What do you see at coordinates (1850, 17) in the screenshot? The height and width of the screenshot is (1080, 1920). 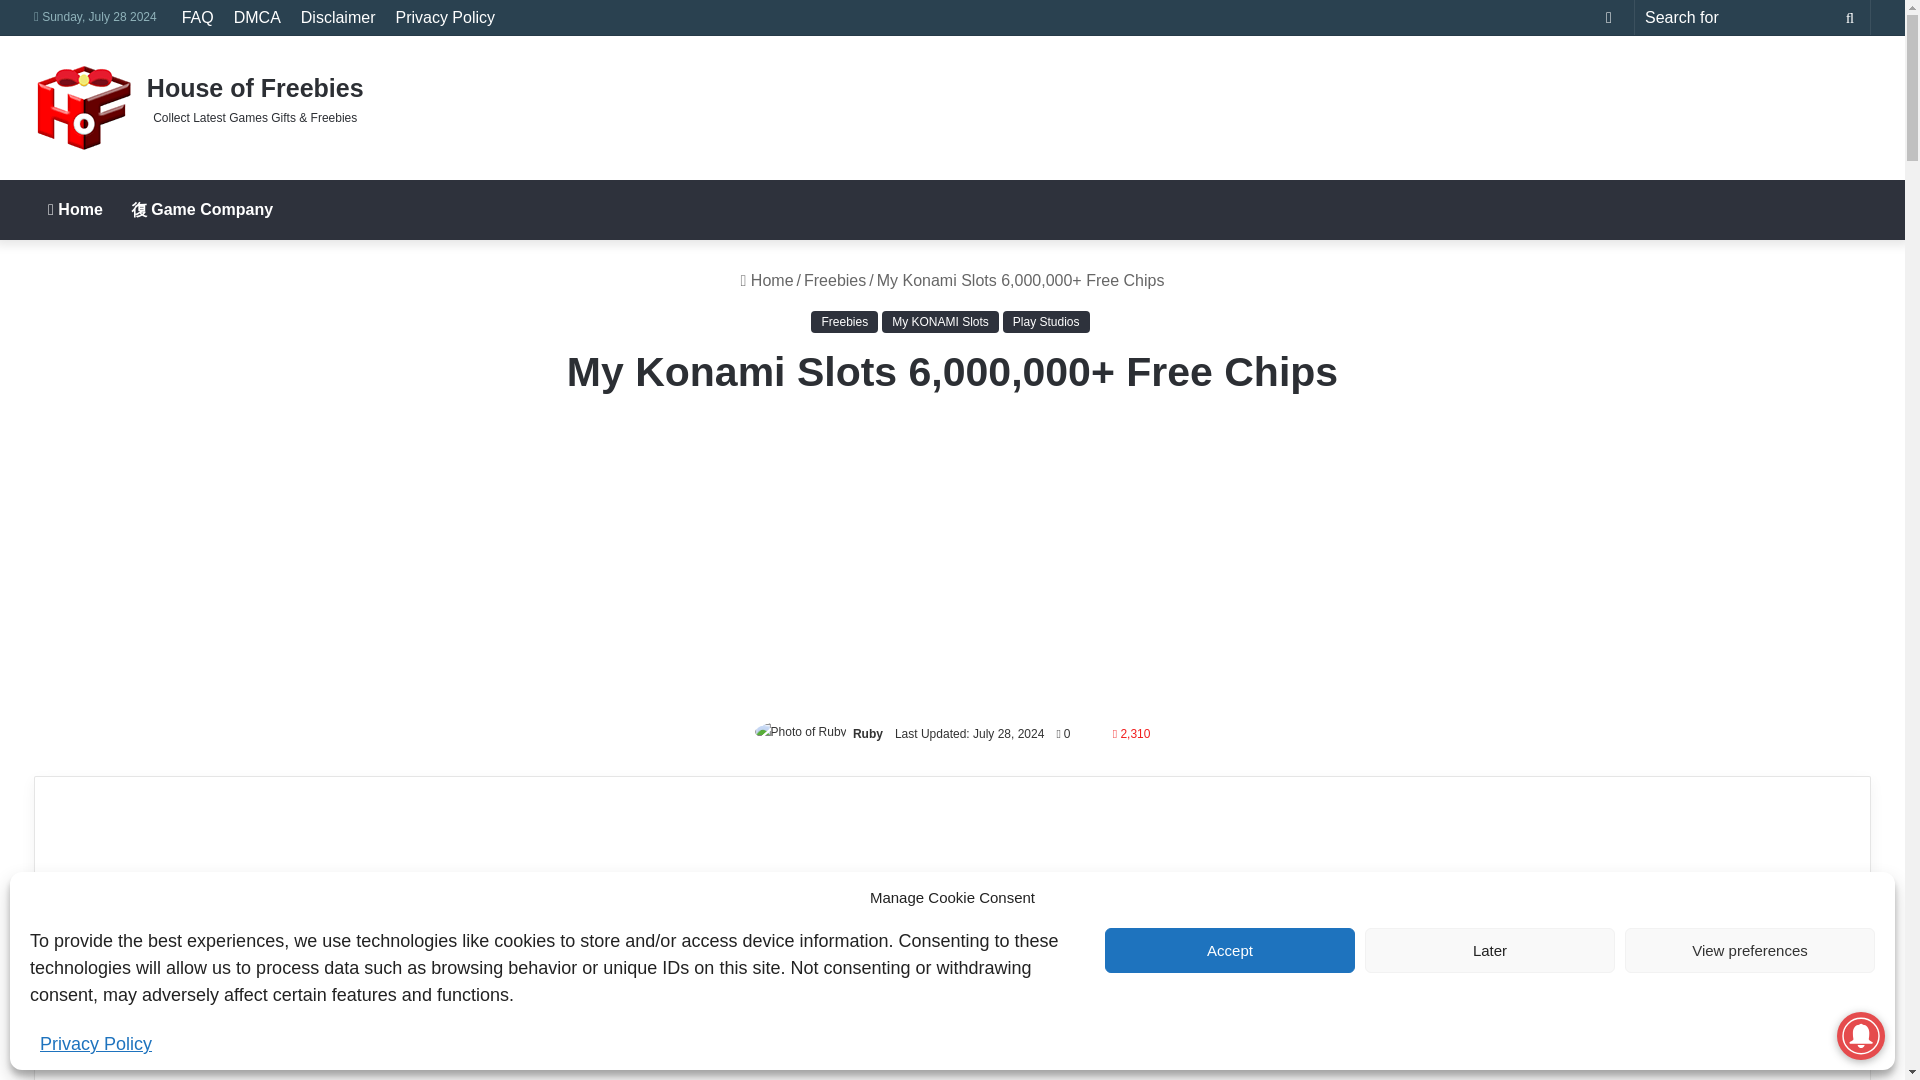 I see `Search for` at bounding box center [1850, 17].